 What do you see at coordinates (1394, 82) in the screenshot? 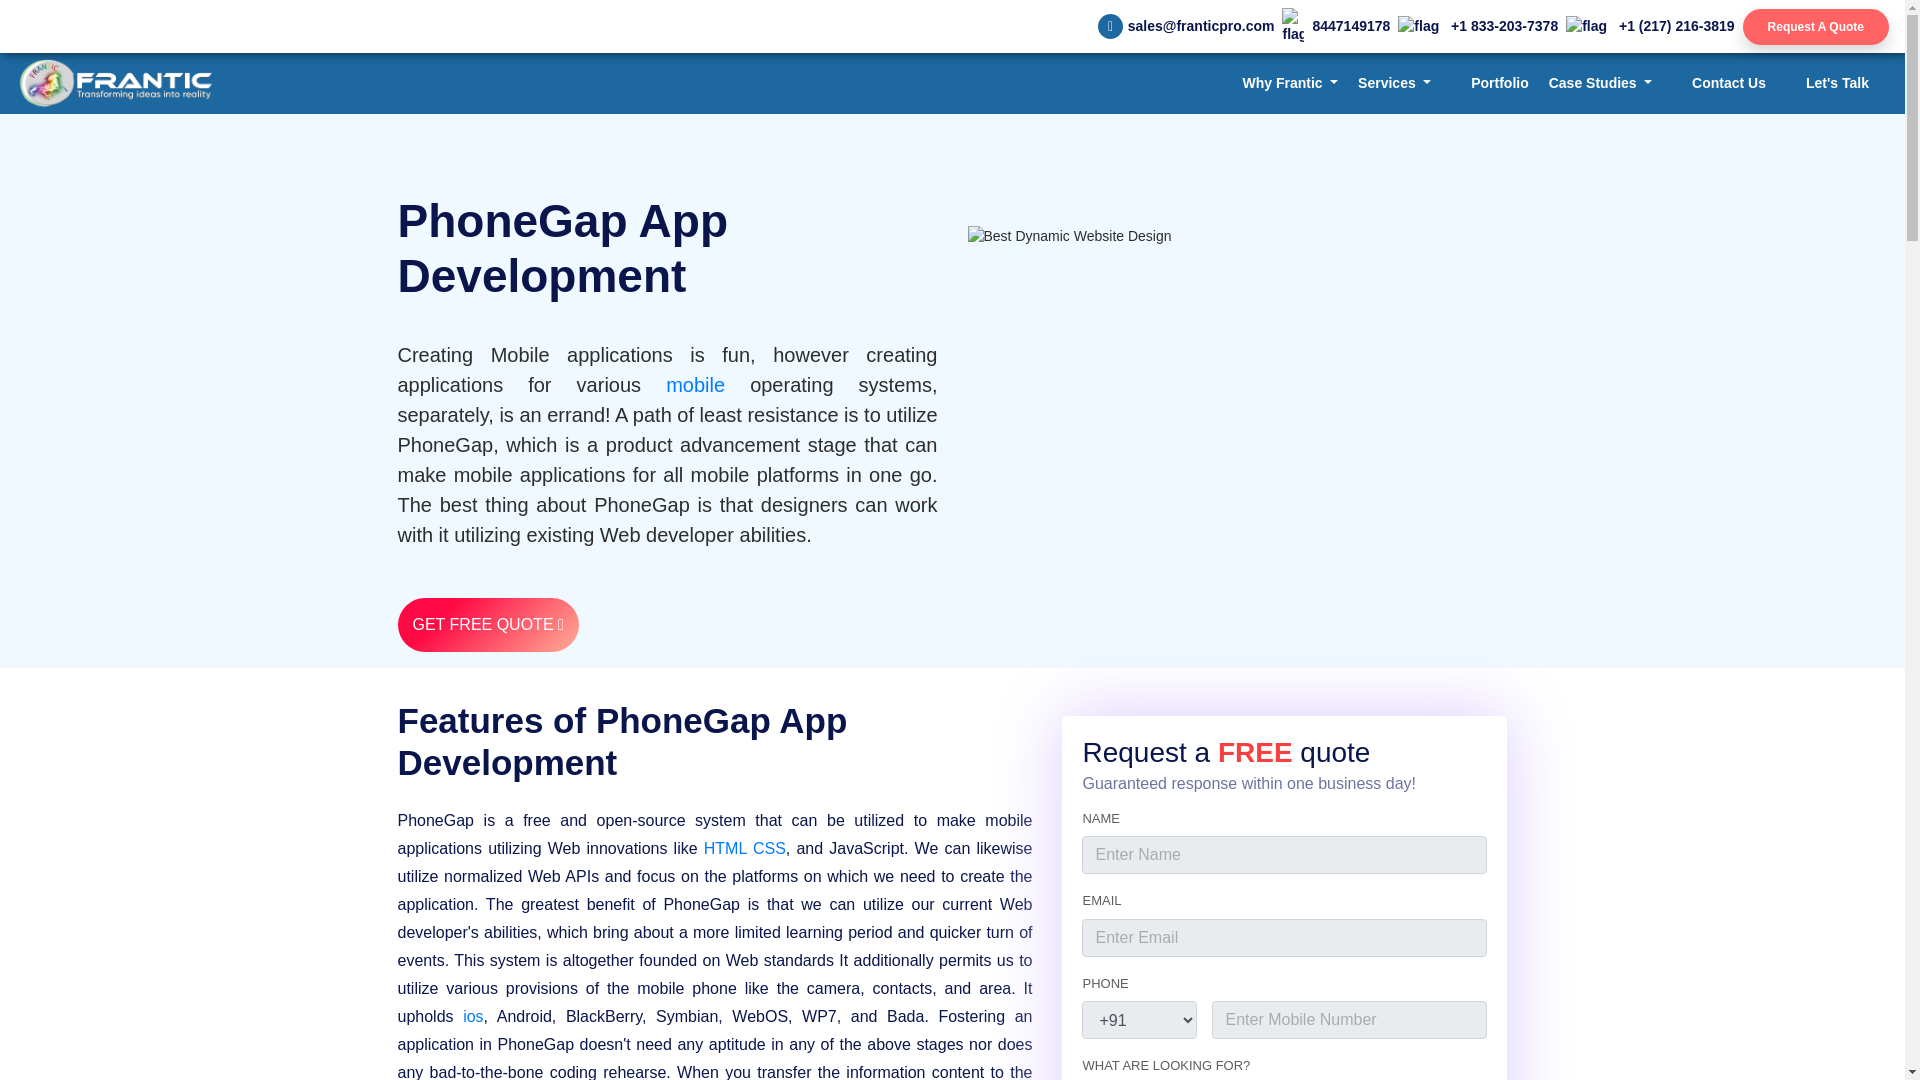
I see `Services` at bounding box center [1394, 82].